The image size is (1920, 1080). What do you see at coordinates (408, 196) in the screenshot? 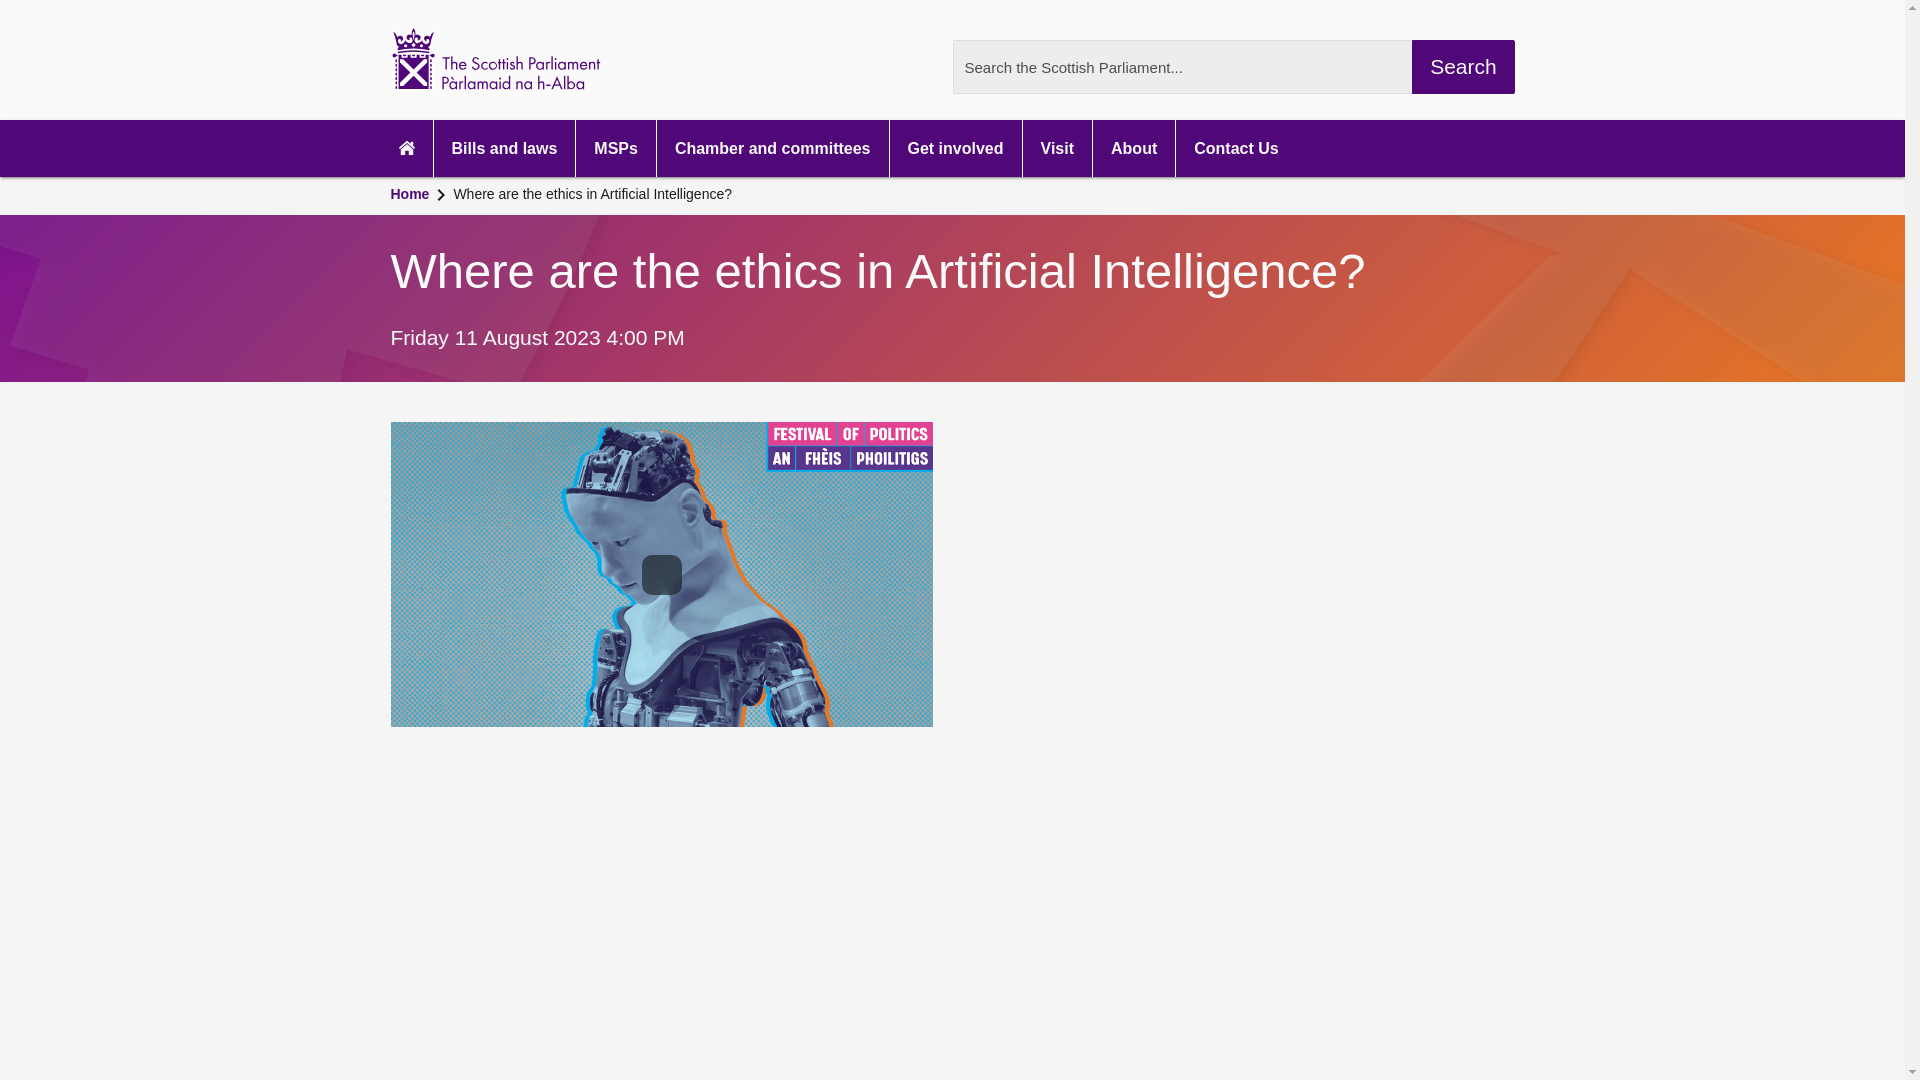
I see `Home` at bounding box center [408, 196].